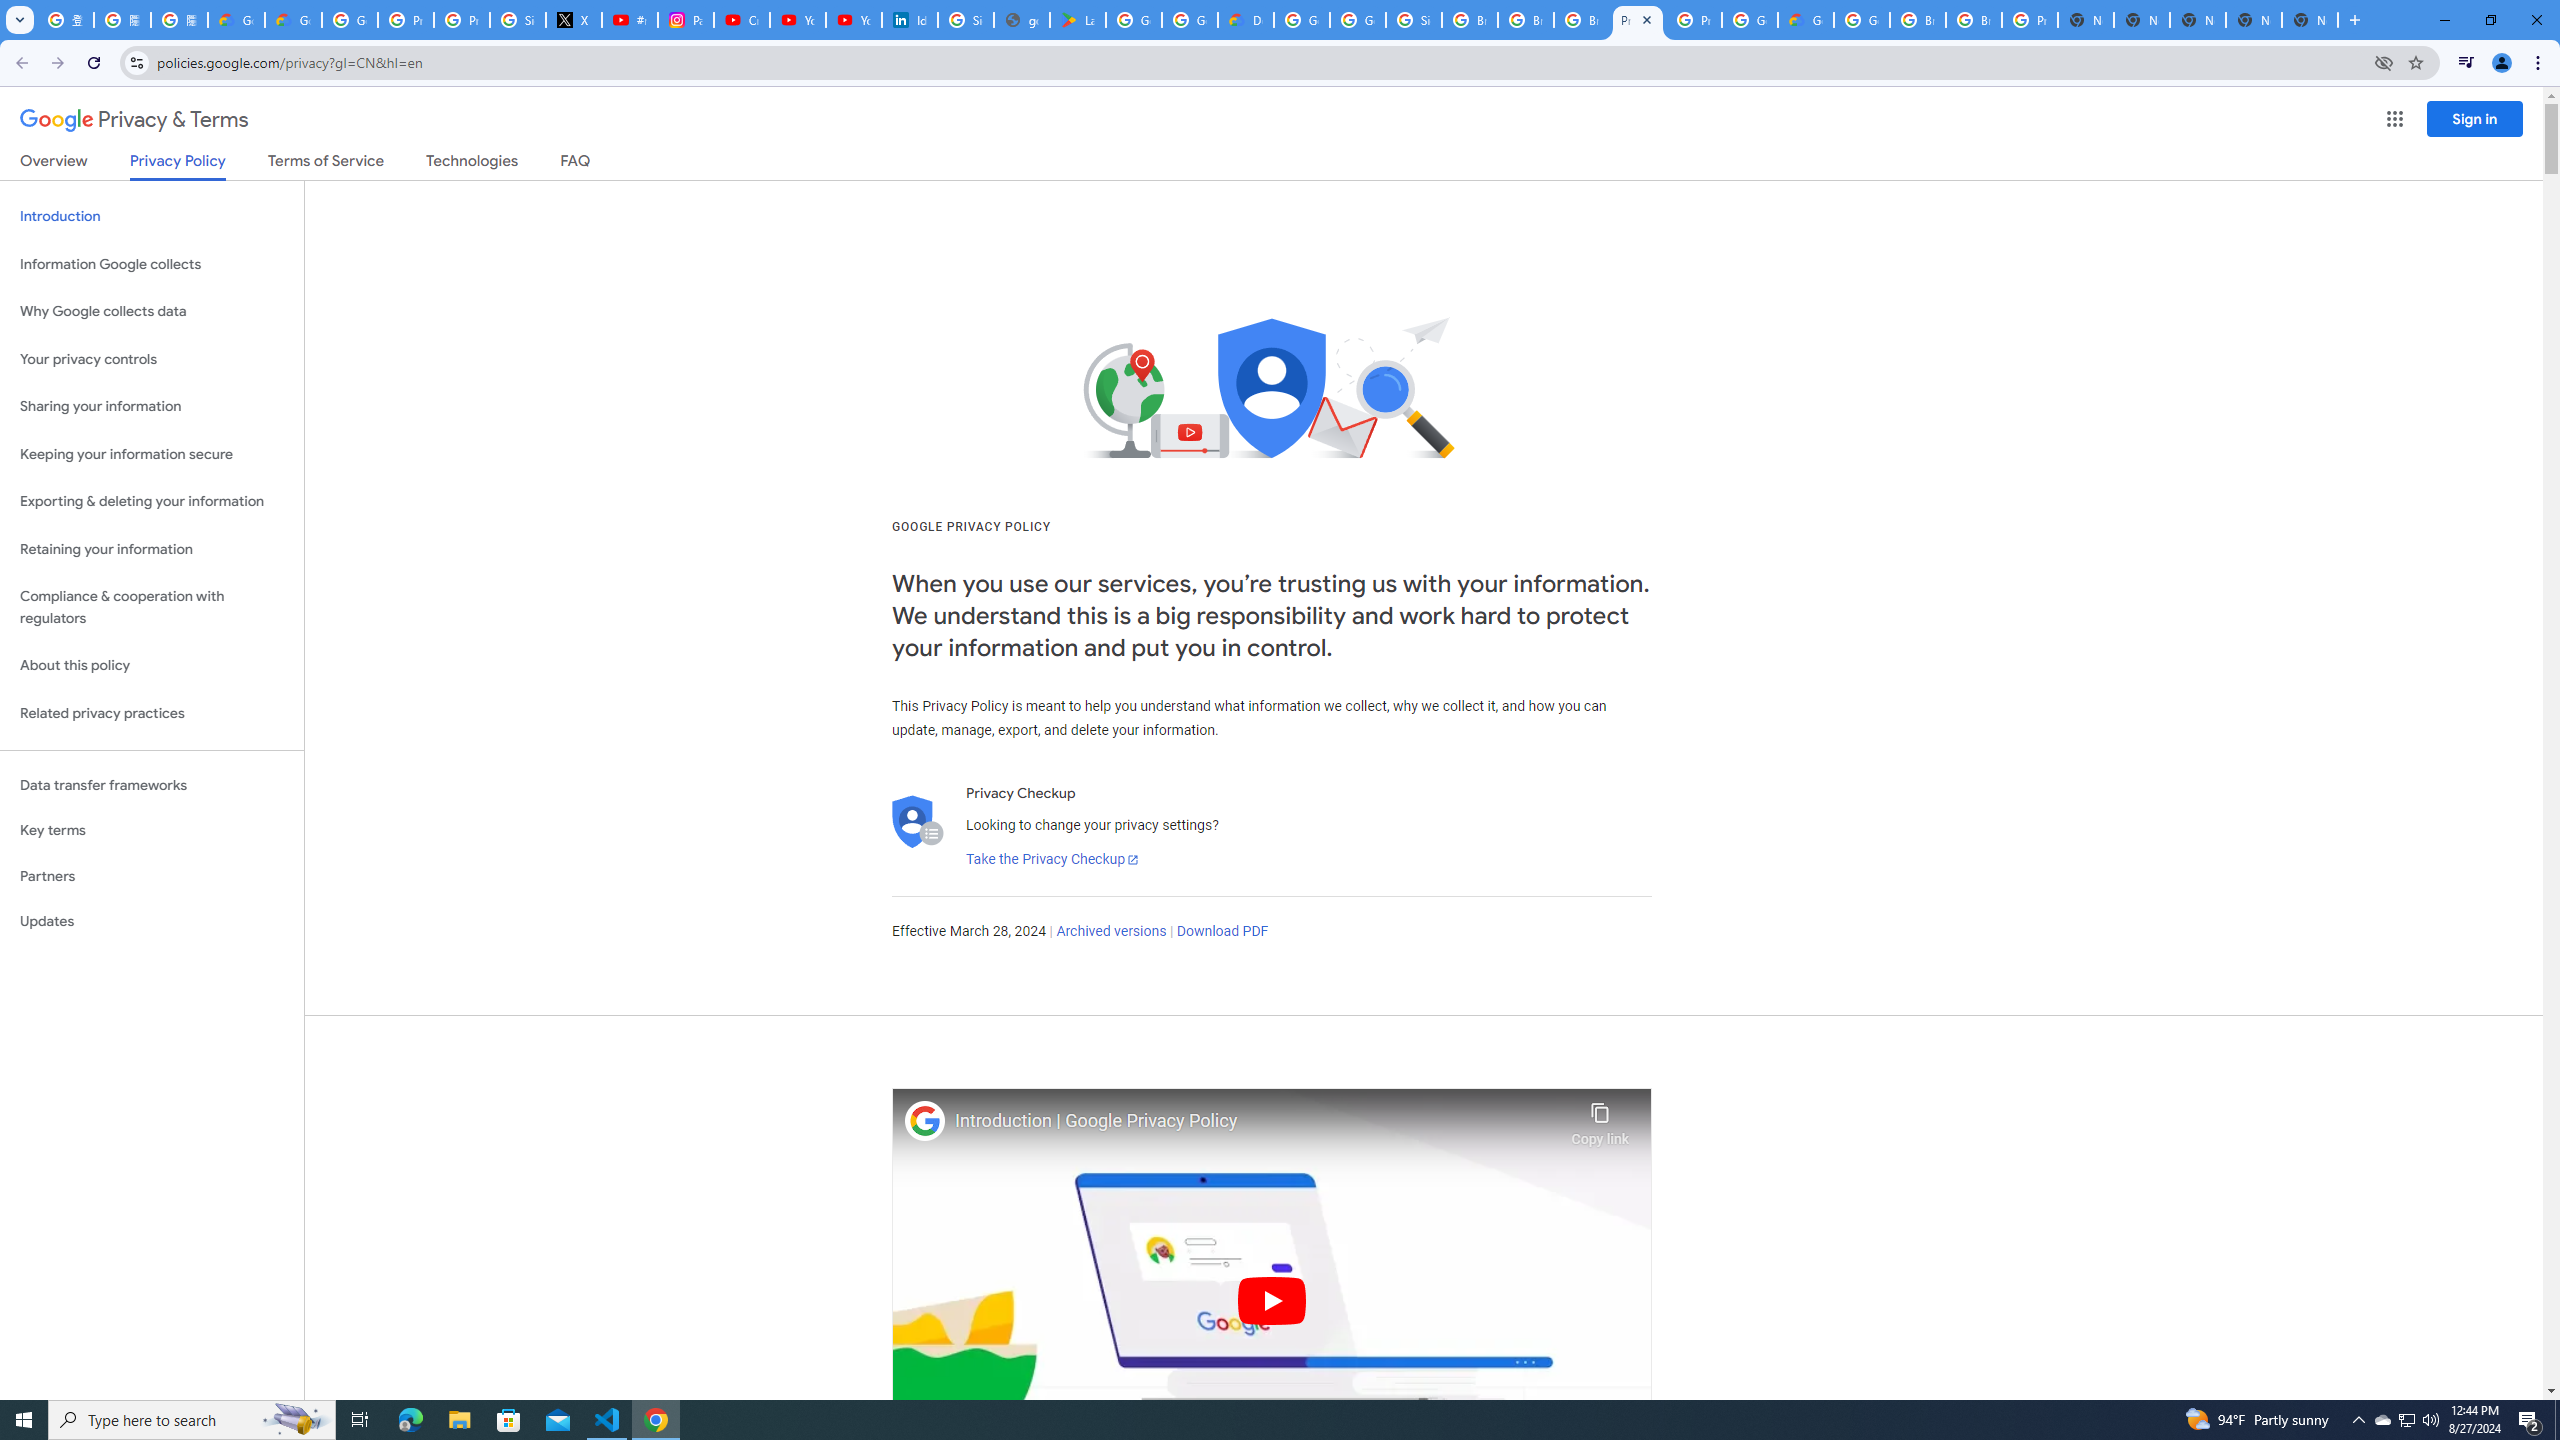 This screenshot has width=2560, height=1440. I want to click on Google Cloud Platform, so click(1301, 20).